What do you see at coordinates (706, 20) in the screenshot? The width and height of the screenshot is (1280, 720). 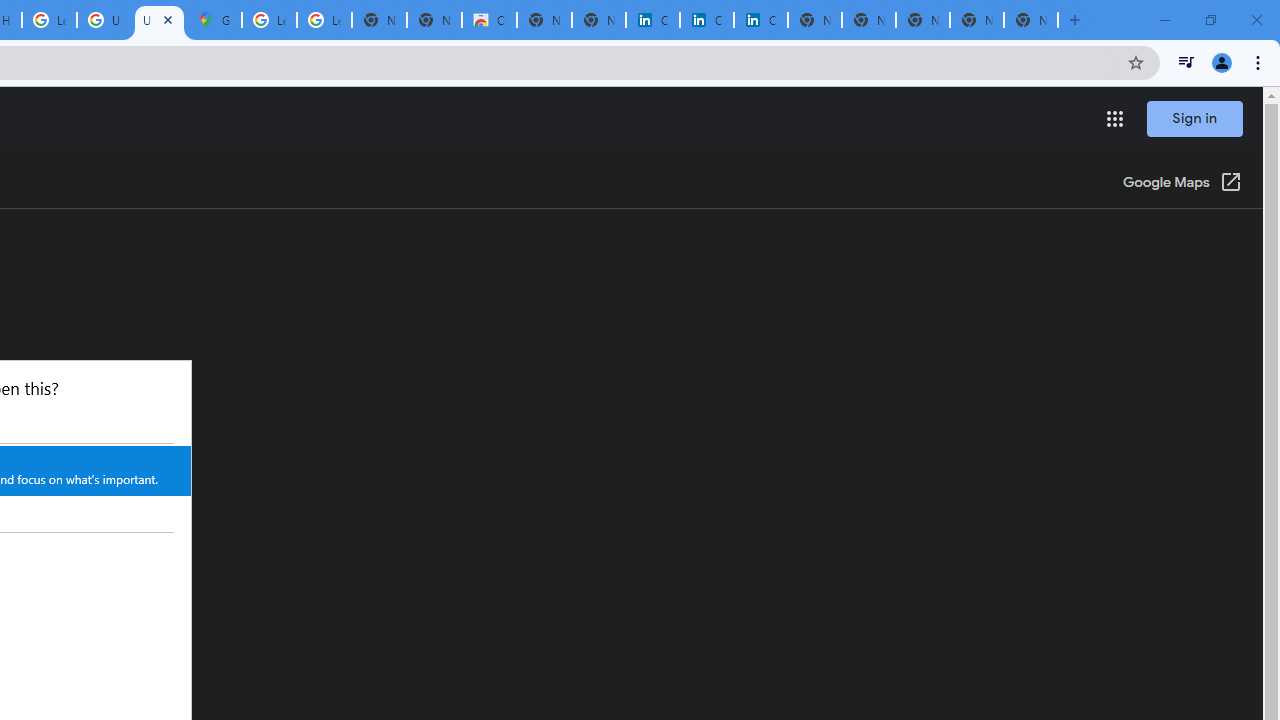 I see `Cookie Policy | LinkedIn` at bounding box center [706, 20].